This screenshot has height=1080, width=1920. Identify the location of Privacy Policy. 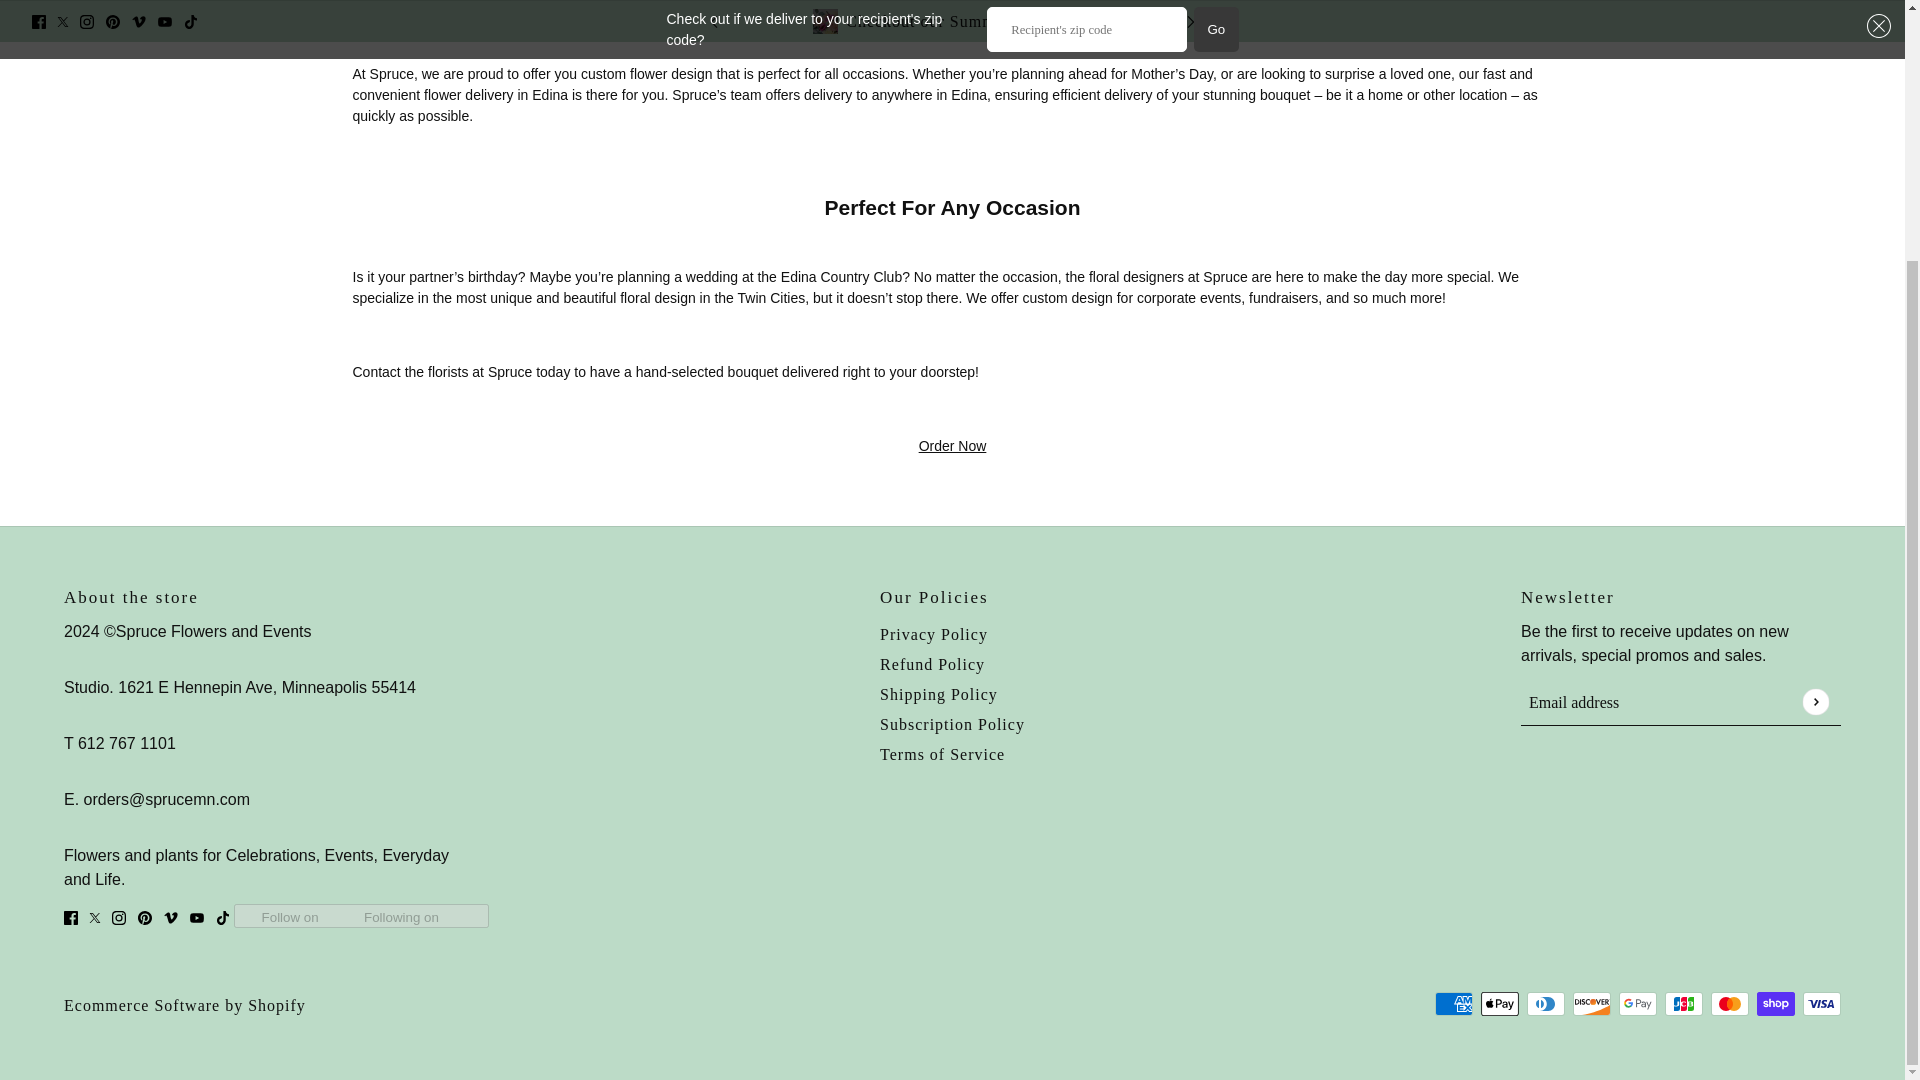
(934, 634).